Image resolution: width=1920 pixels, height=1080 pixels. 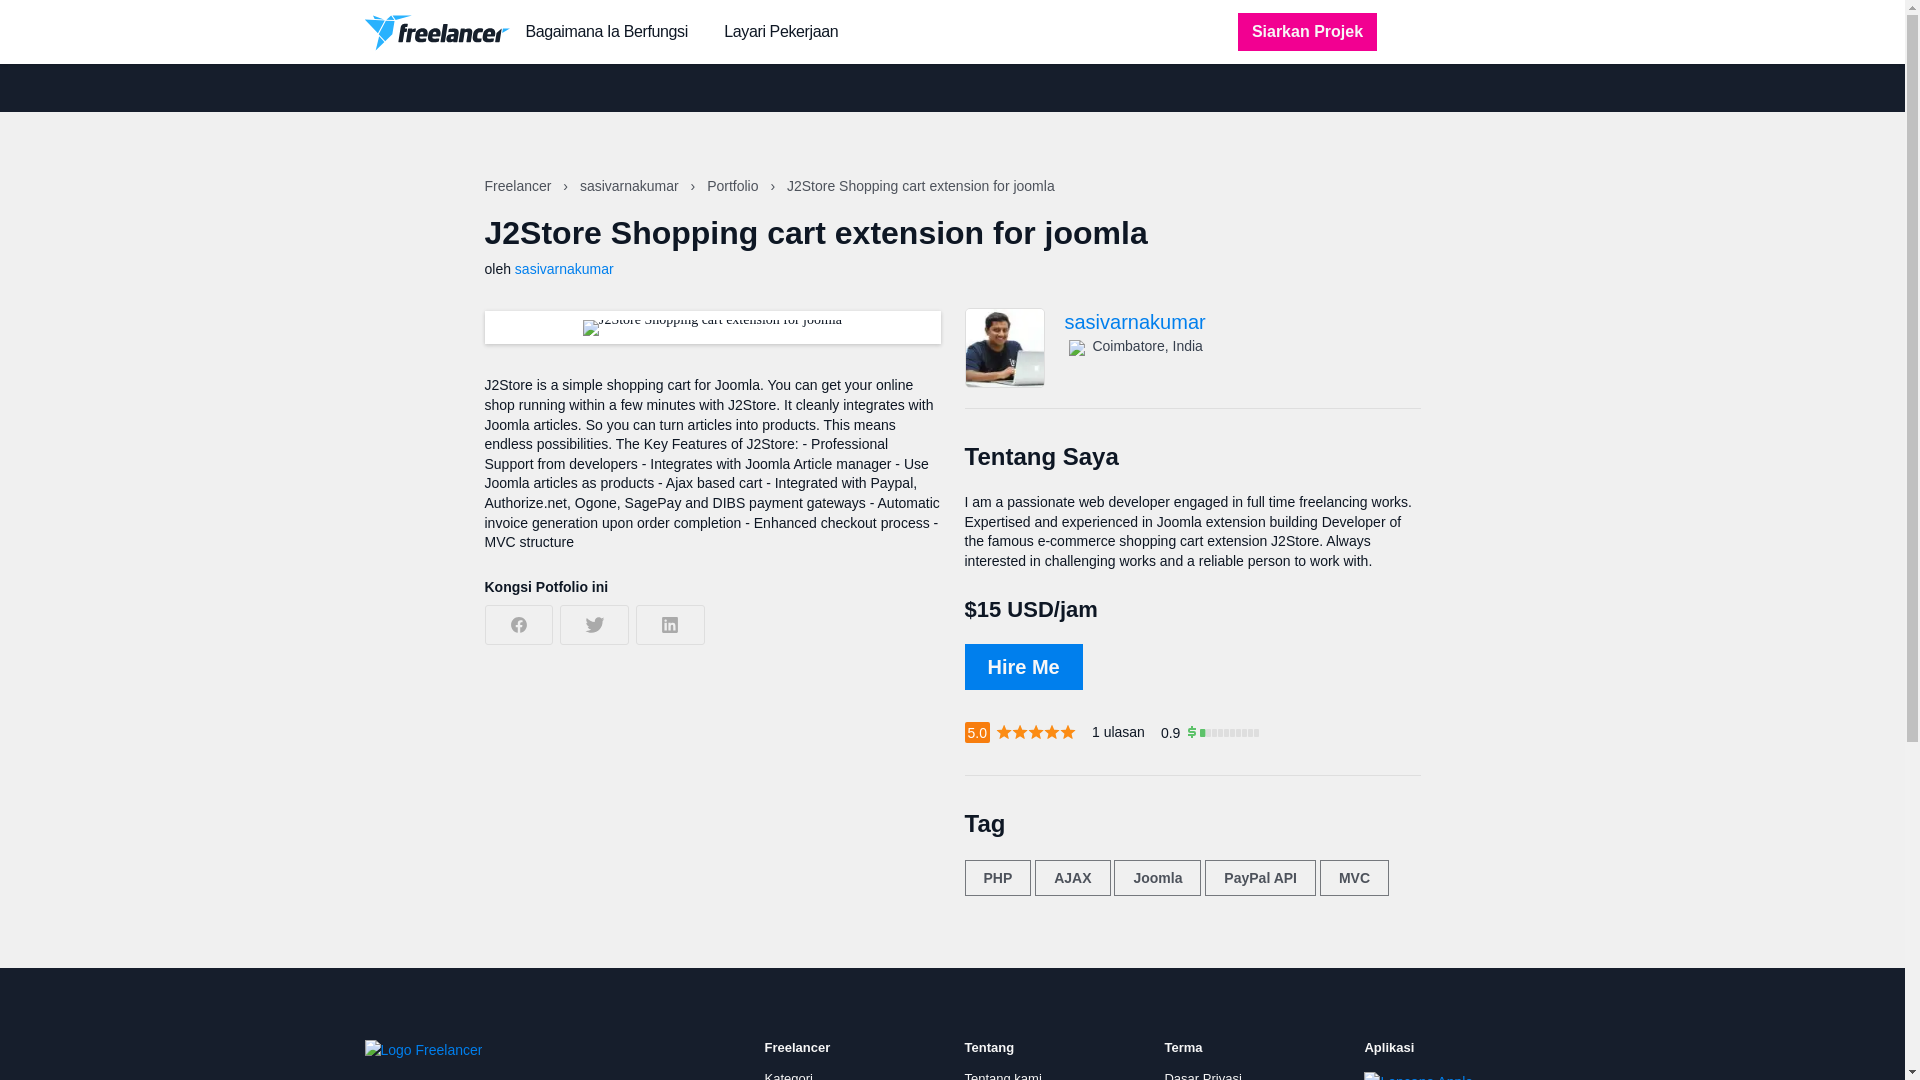 What do you see at coordinates (631, 186) in the screenshot?
I see `sasivarnakumar` at bounding box center [631, 186].